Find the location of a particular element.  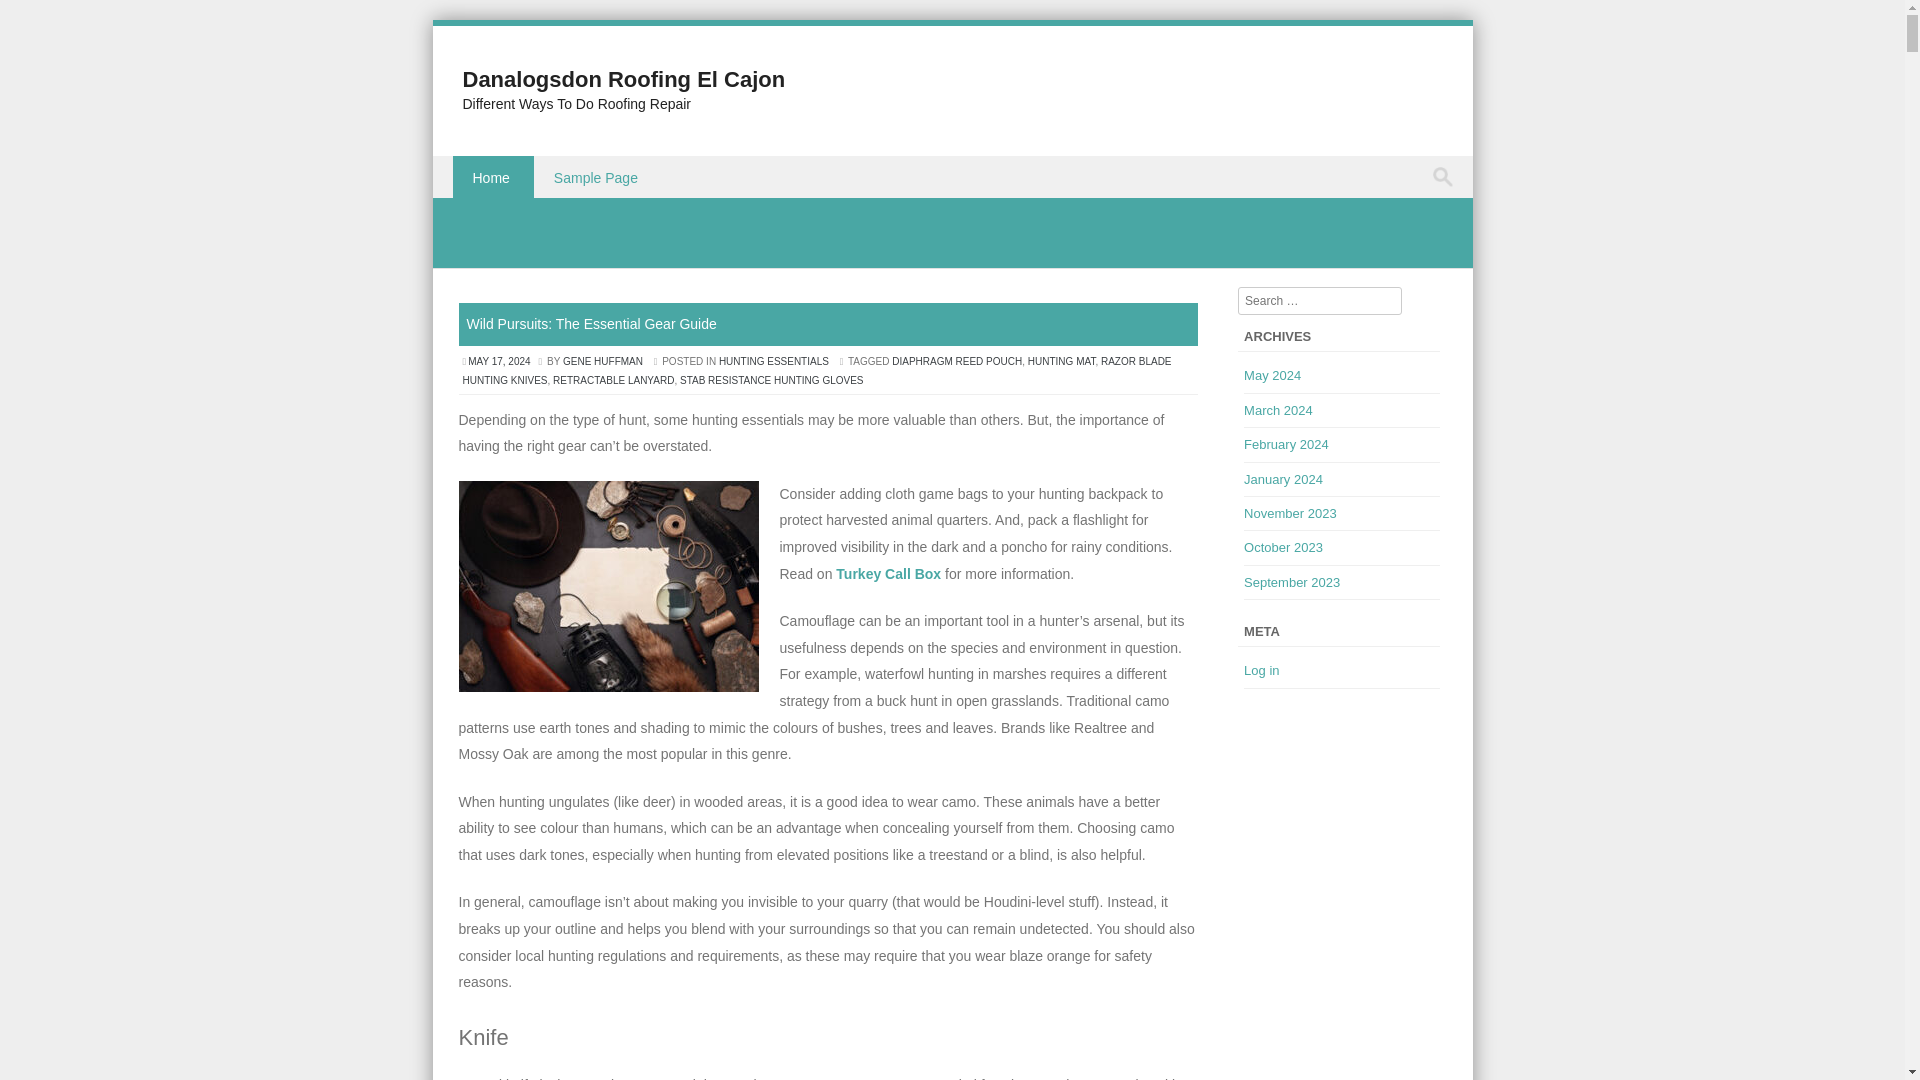

Search for: is located at coordinates (1447, 177).